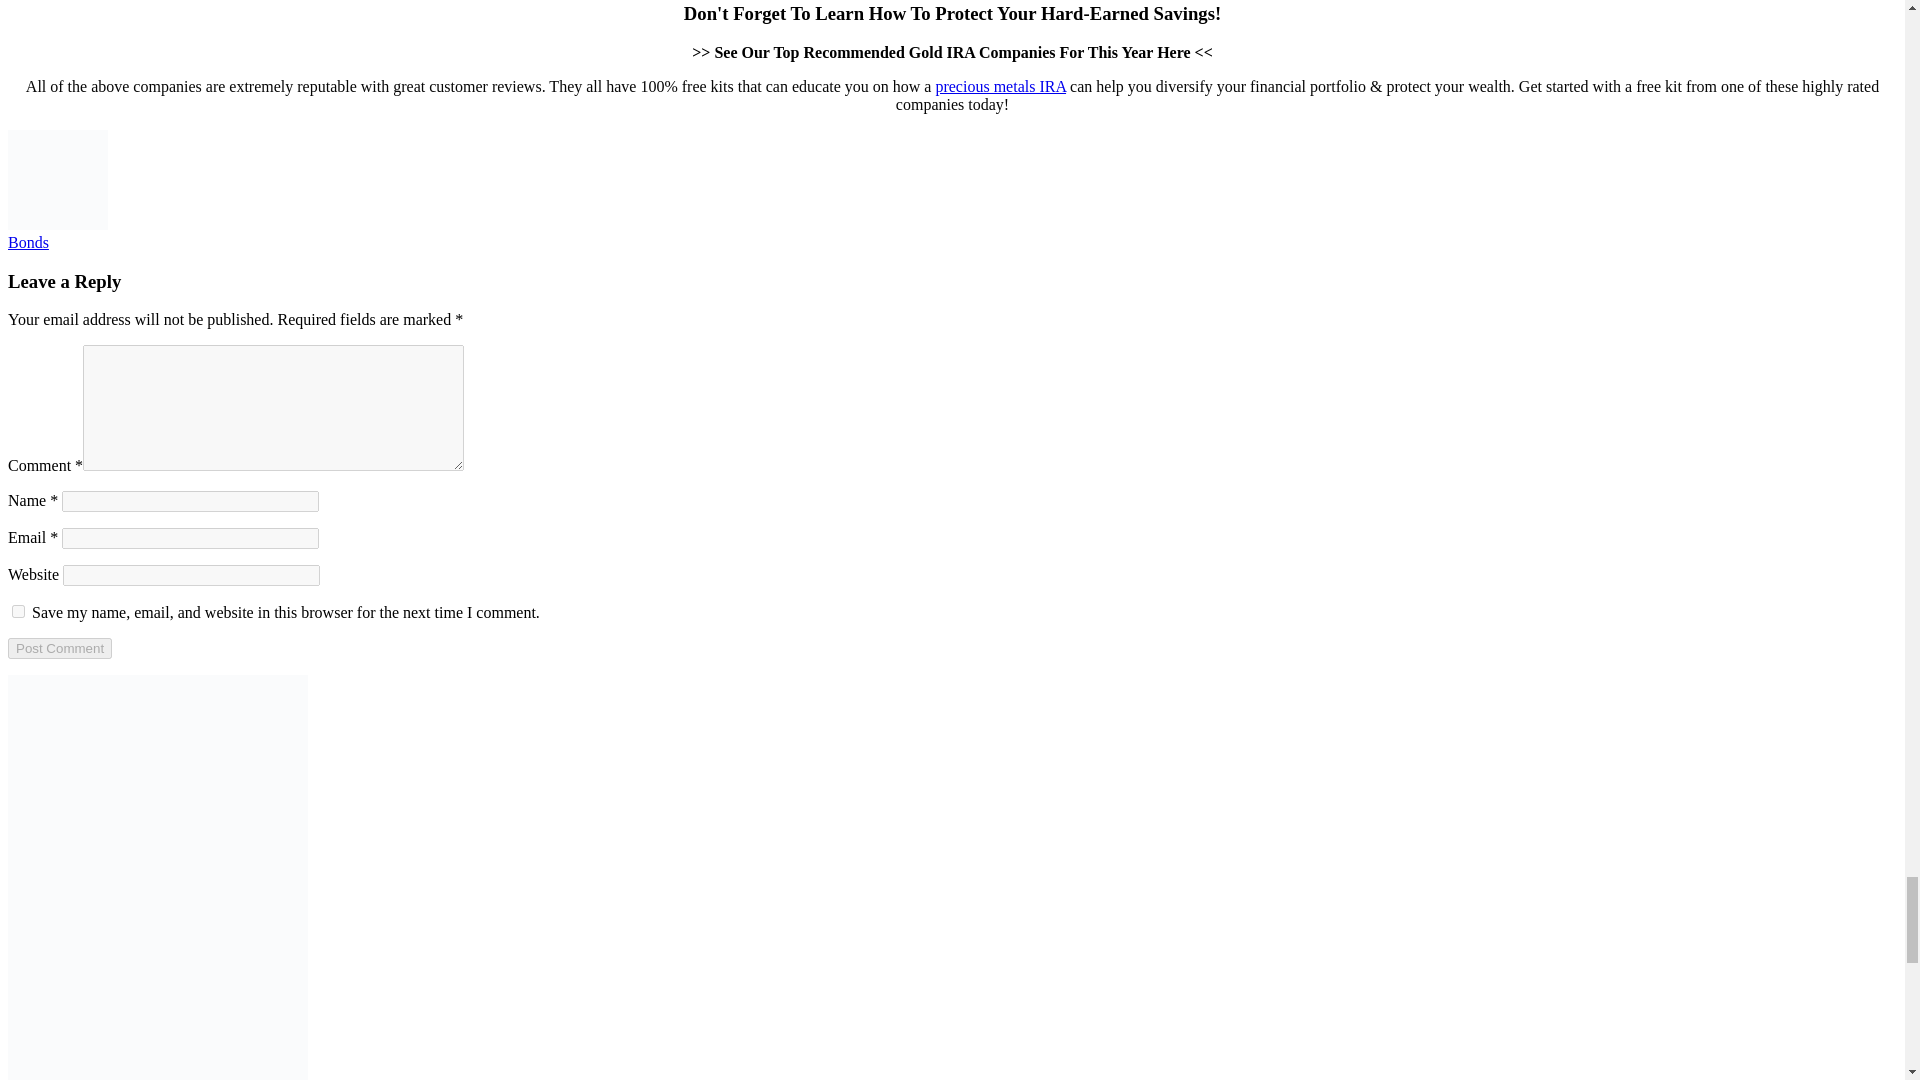 This screenshot has width=1920, height=1080. I want to click on Post Comment, so click(59, 648).